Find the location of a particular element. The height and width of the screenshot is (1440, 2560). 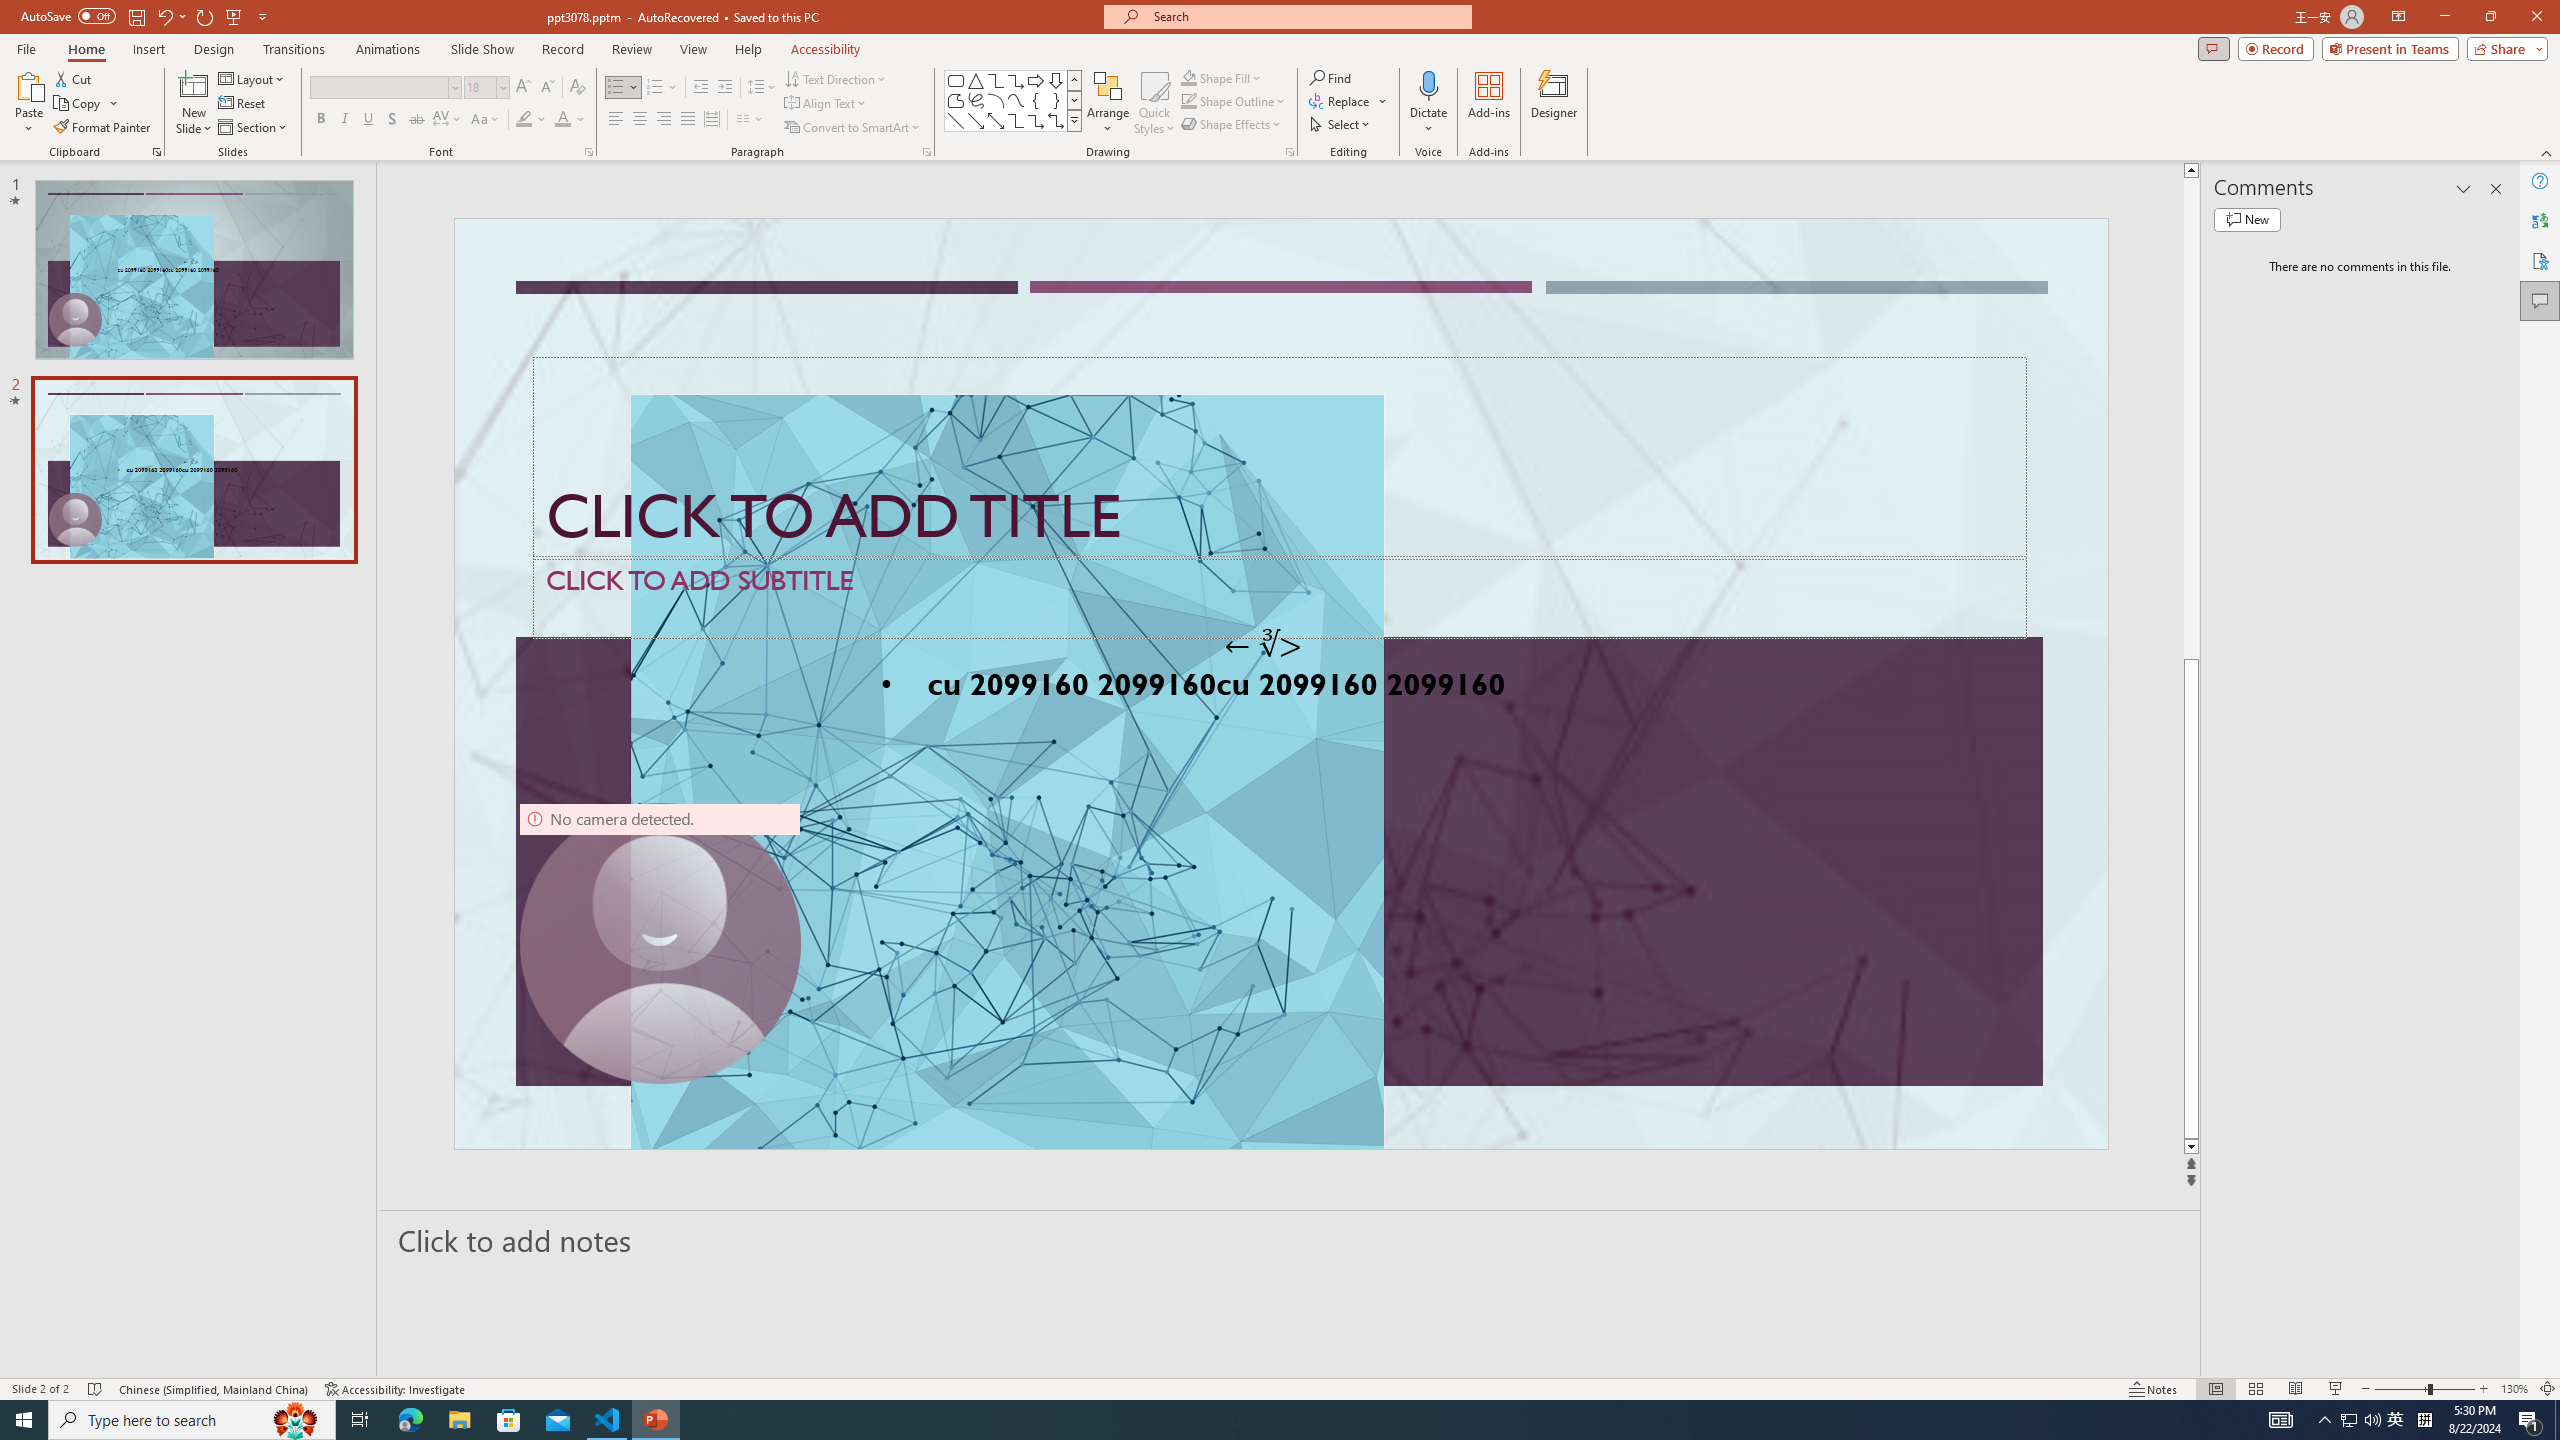

Freeform: Scribble is located at coordinates (975, 100).